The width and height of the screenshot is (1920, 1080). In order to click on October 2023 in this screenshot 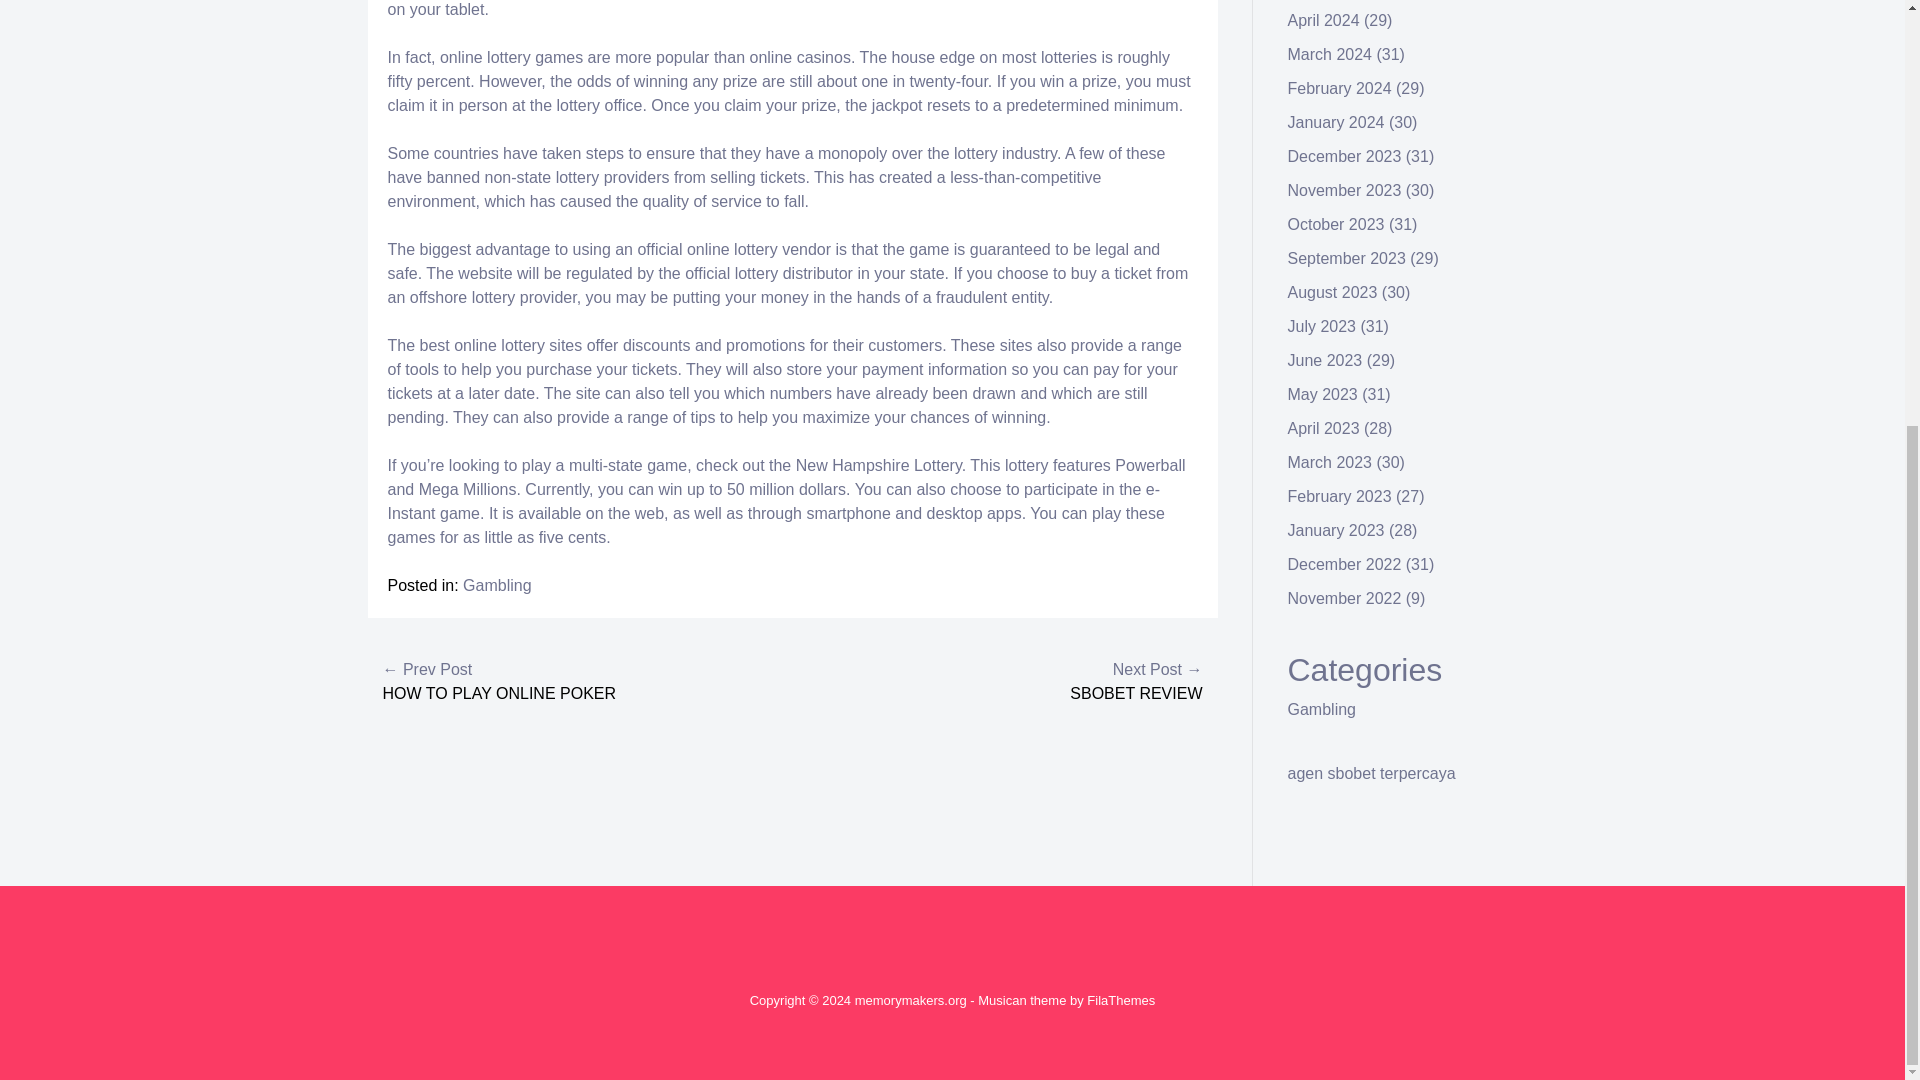, I will do `click(1336, 224)`.